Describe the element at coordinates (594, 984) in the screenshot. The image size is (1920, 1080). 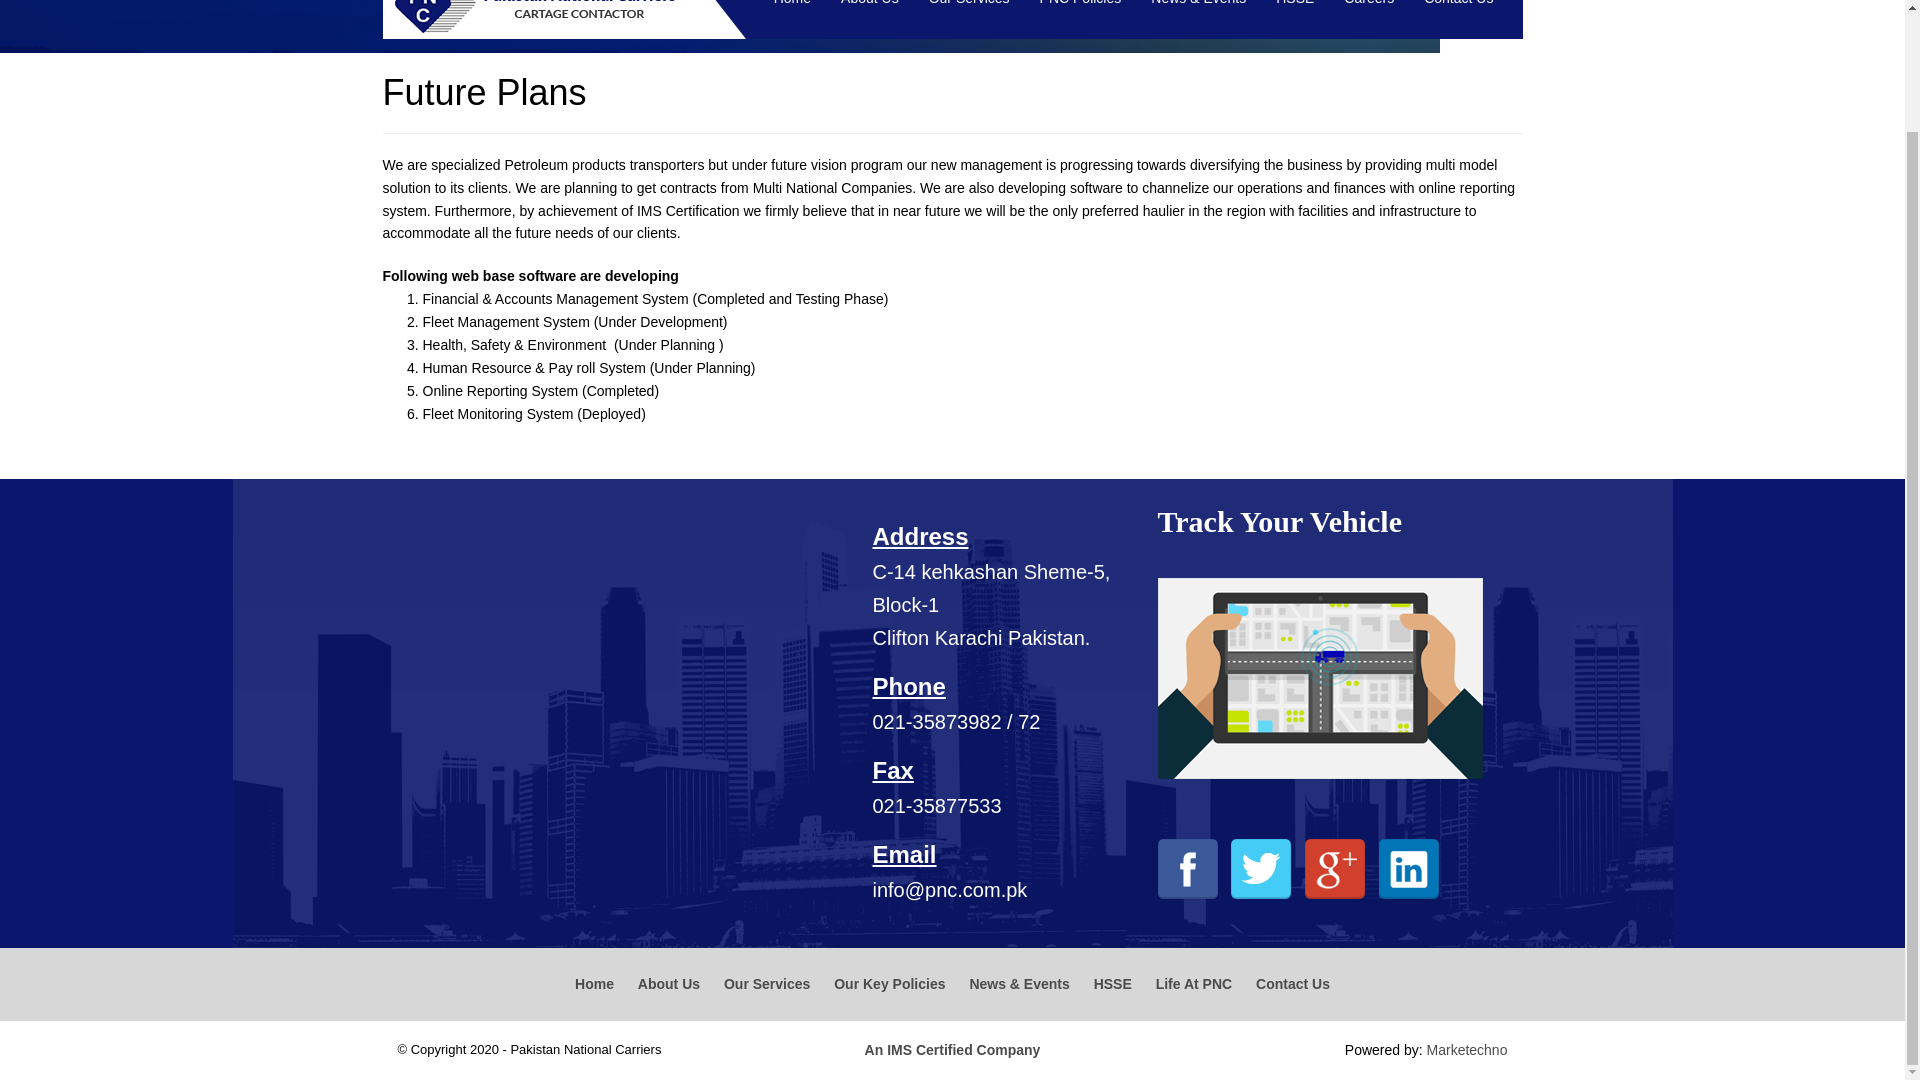
I see `Home` at that location.